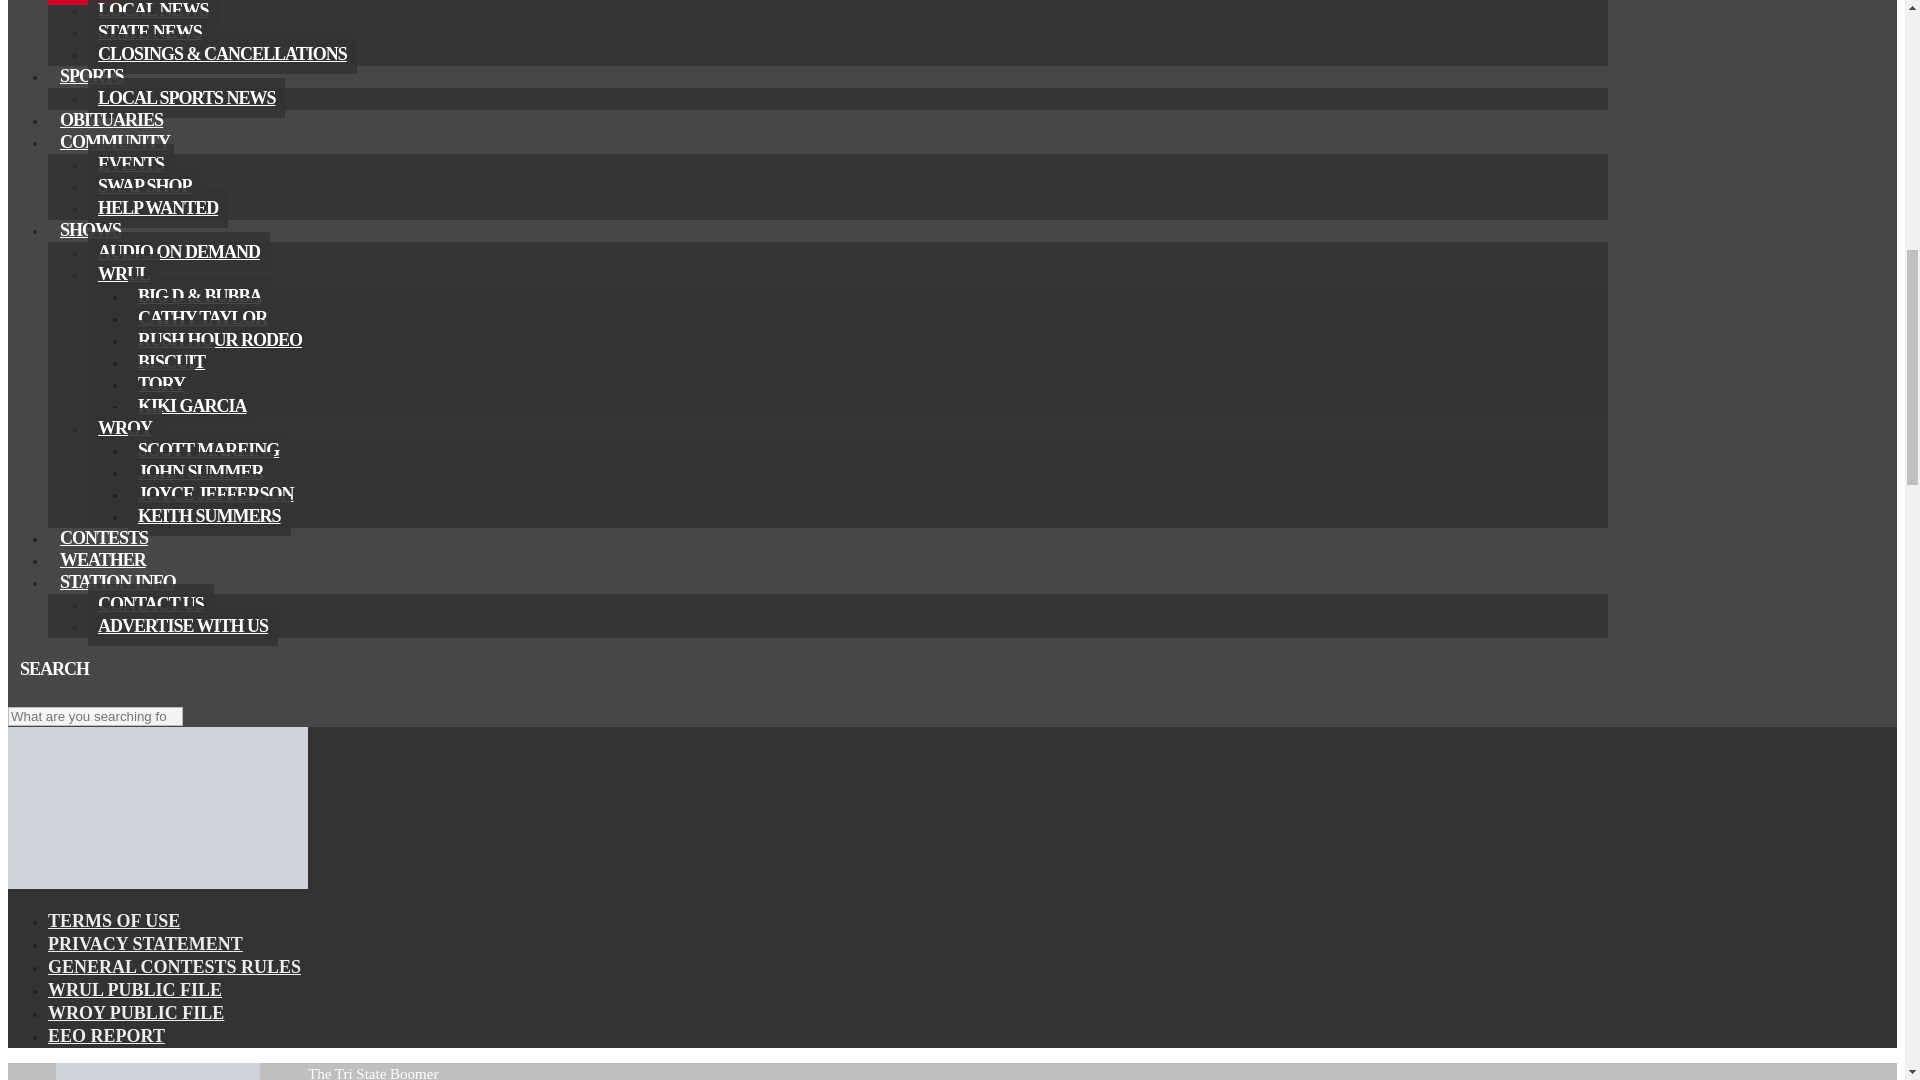  What do you see at coordinates (157, 884) in the screenshot?
I see `WRUL-FM` at bounding box center [157, 884].